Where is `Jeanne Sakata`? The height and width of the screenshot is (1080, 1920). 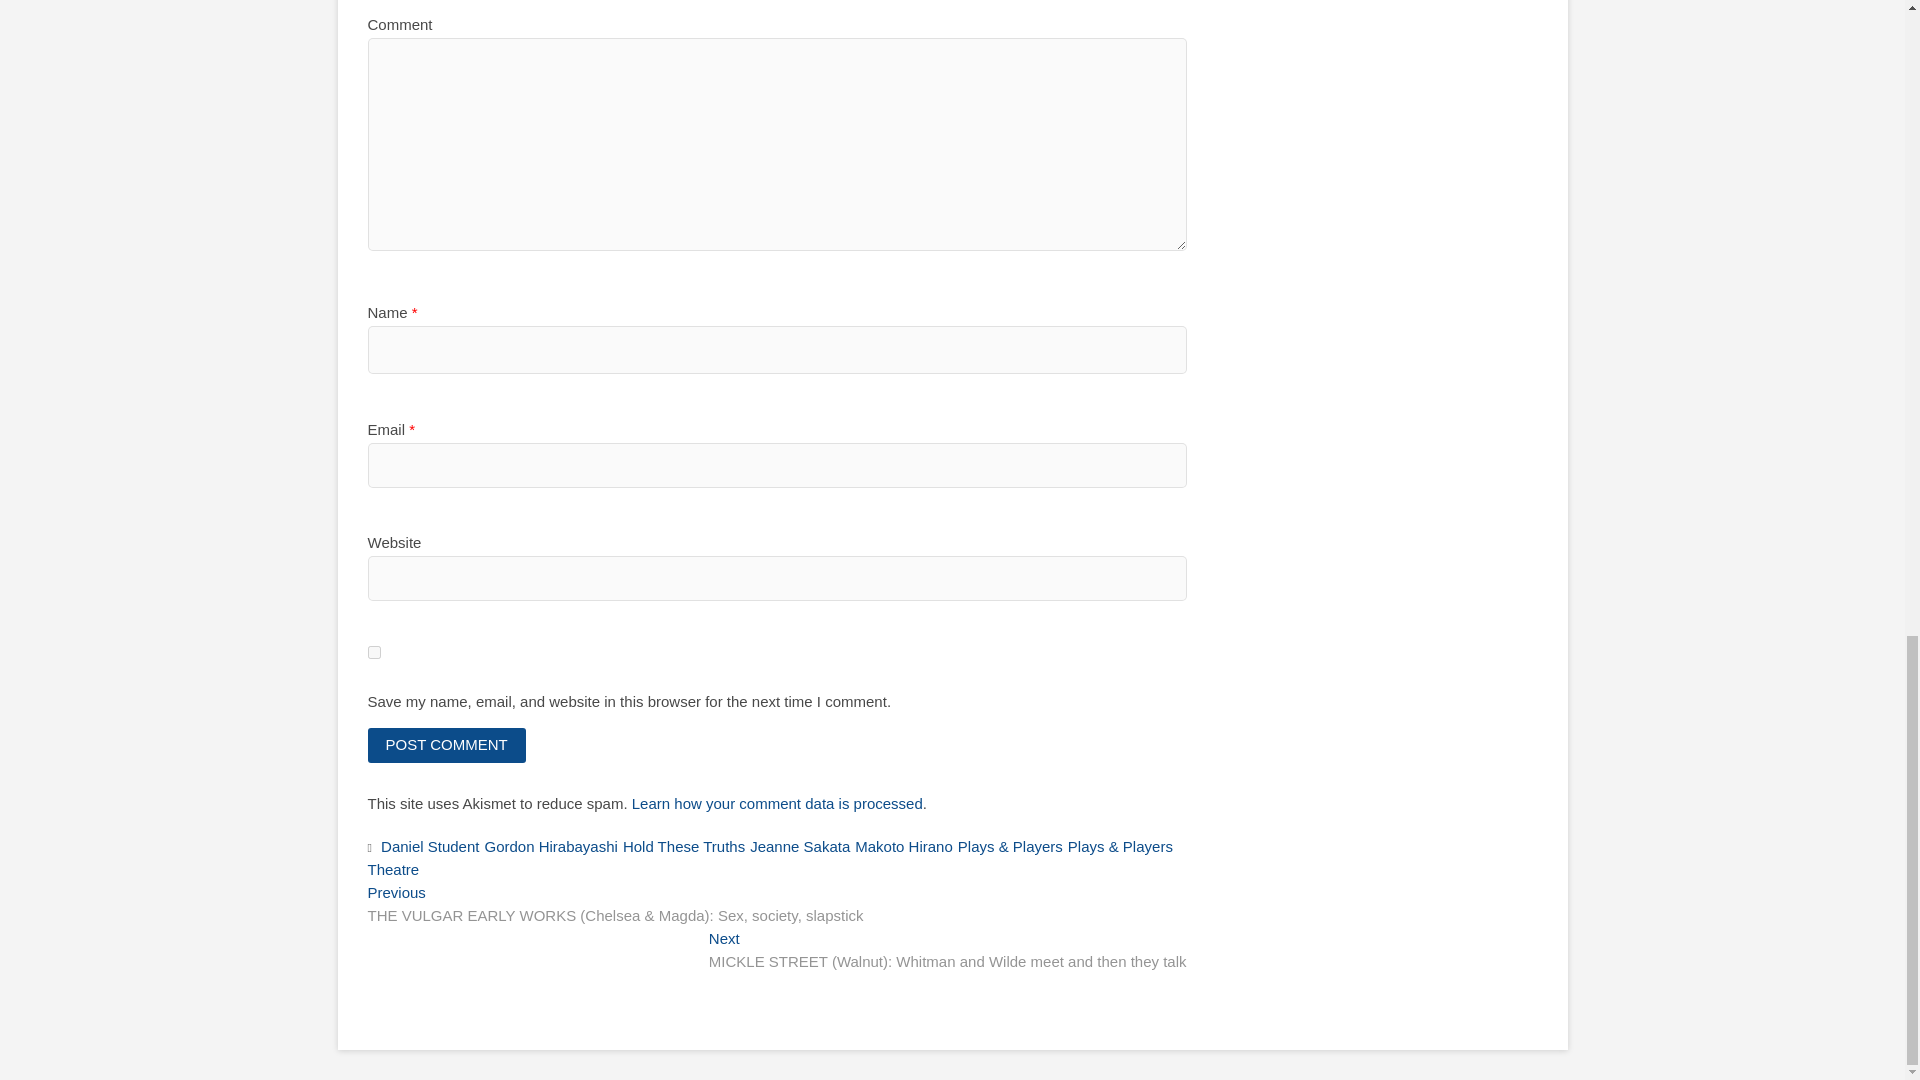 Jeanne Sakata is located at coordinates (802, 848).